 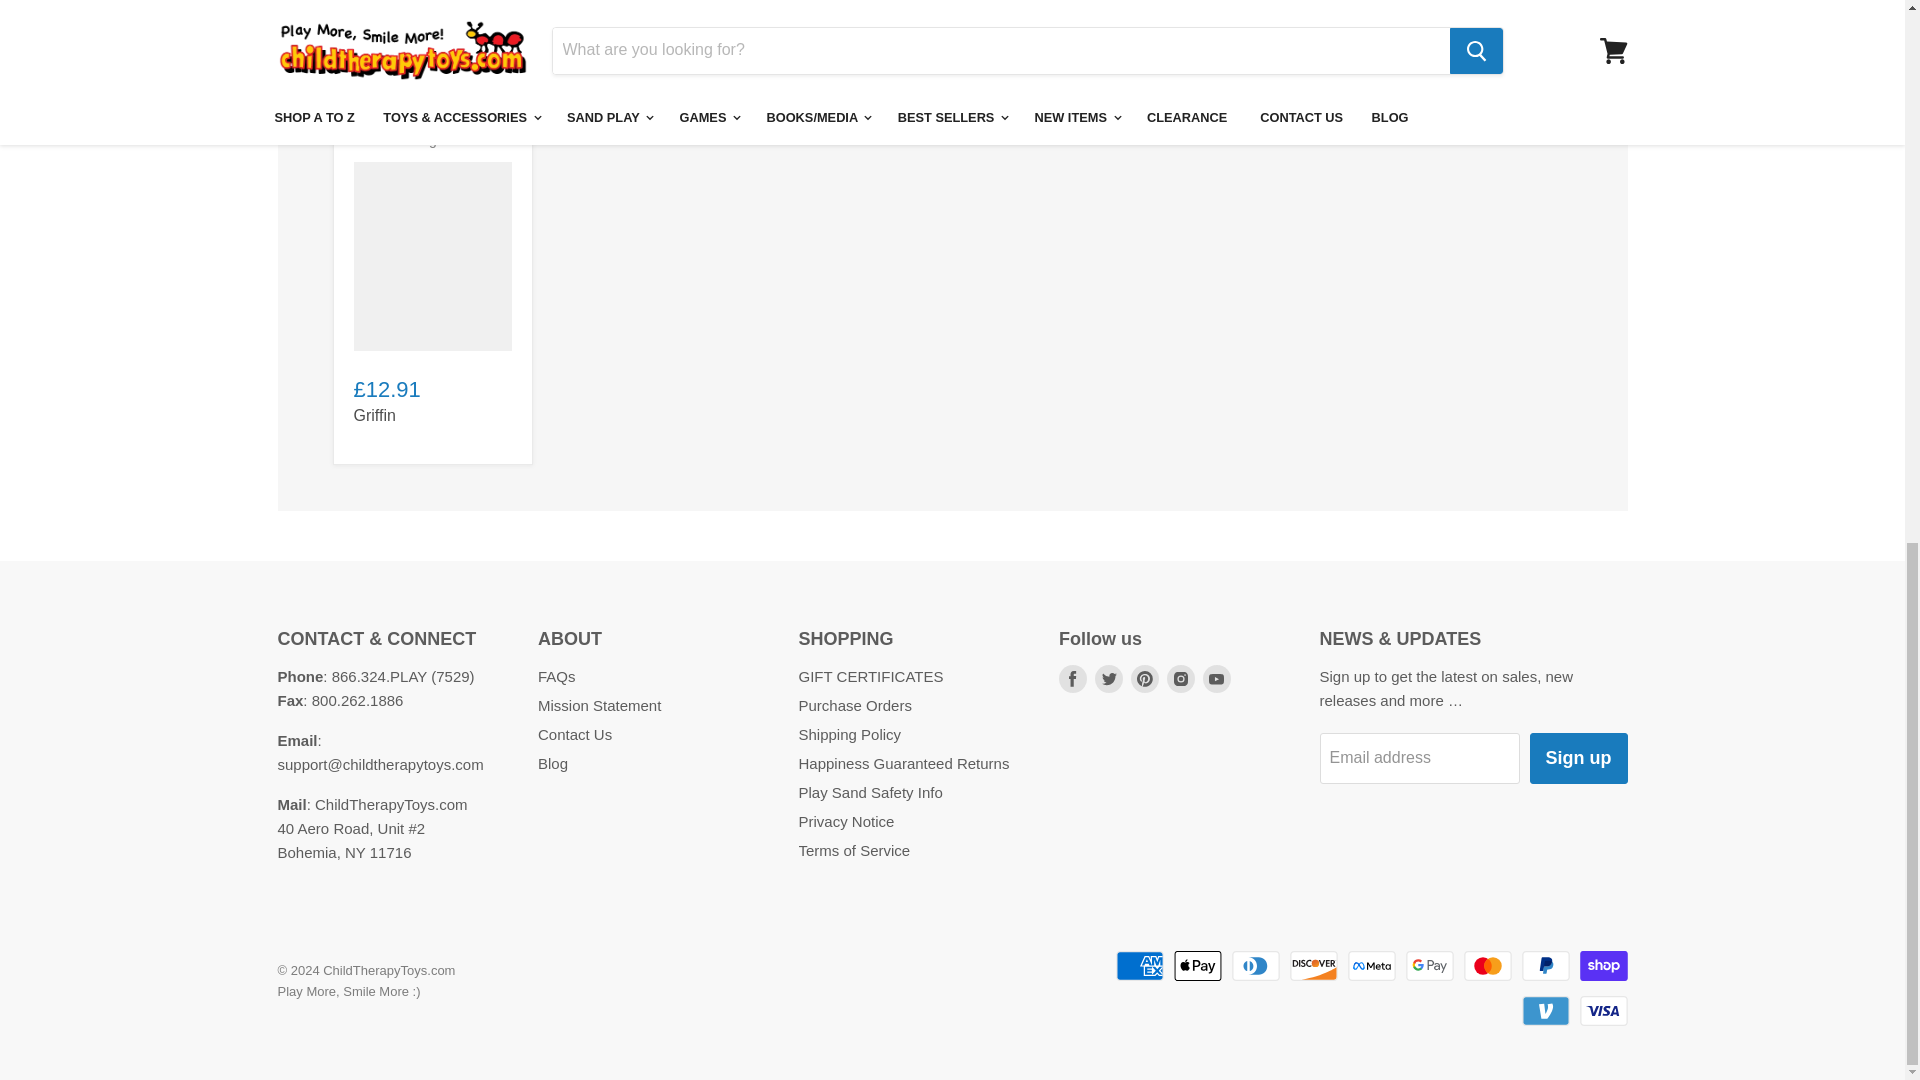 I want to click on Twitter, so click(x=1108, y=678).